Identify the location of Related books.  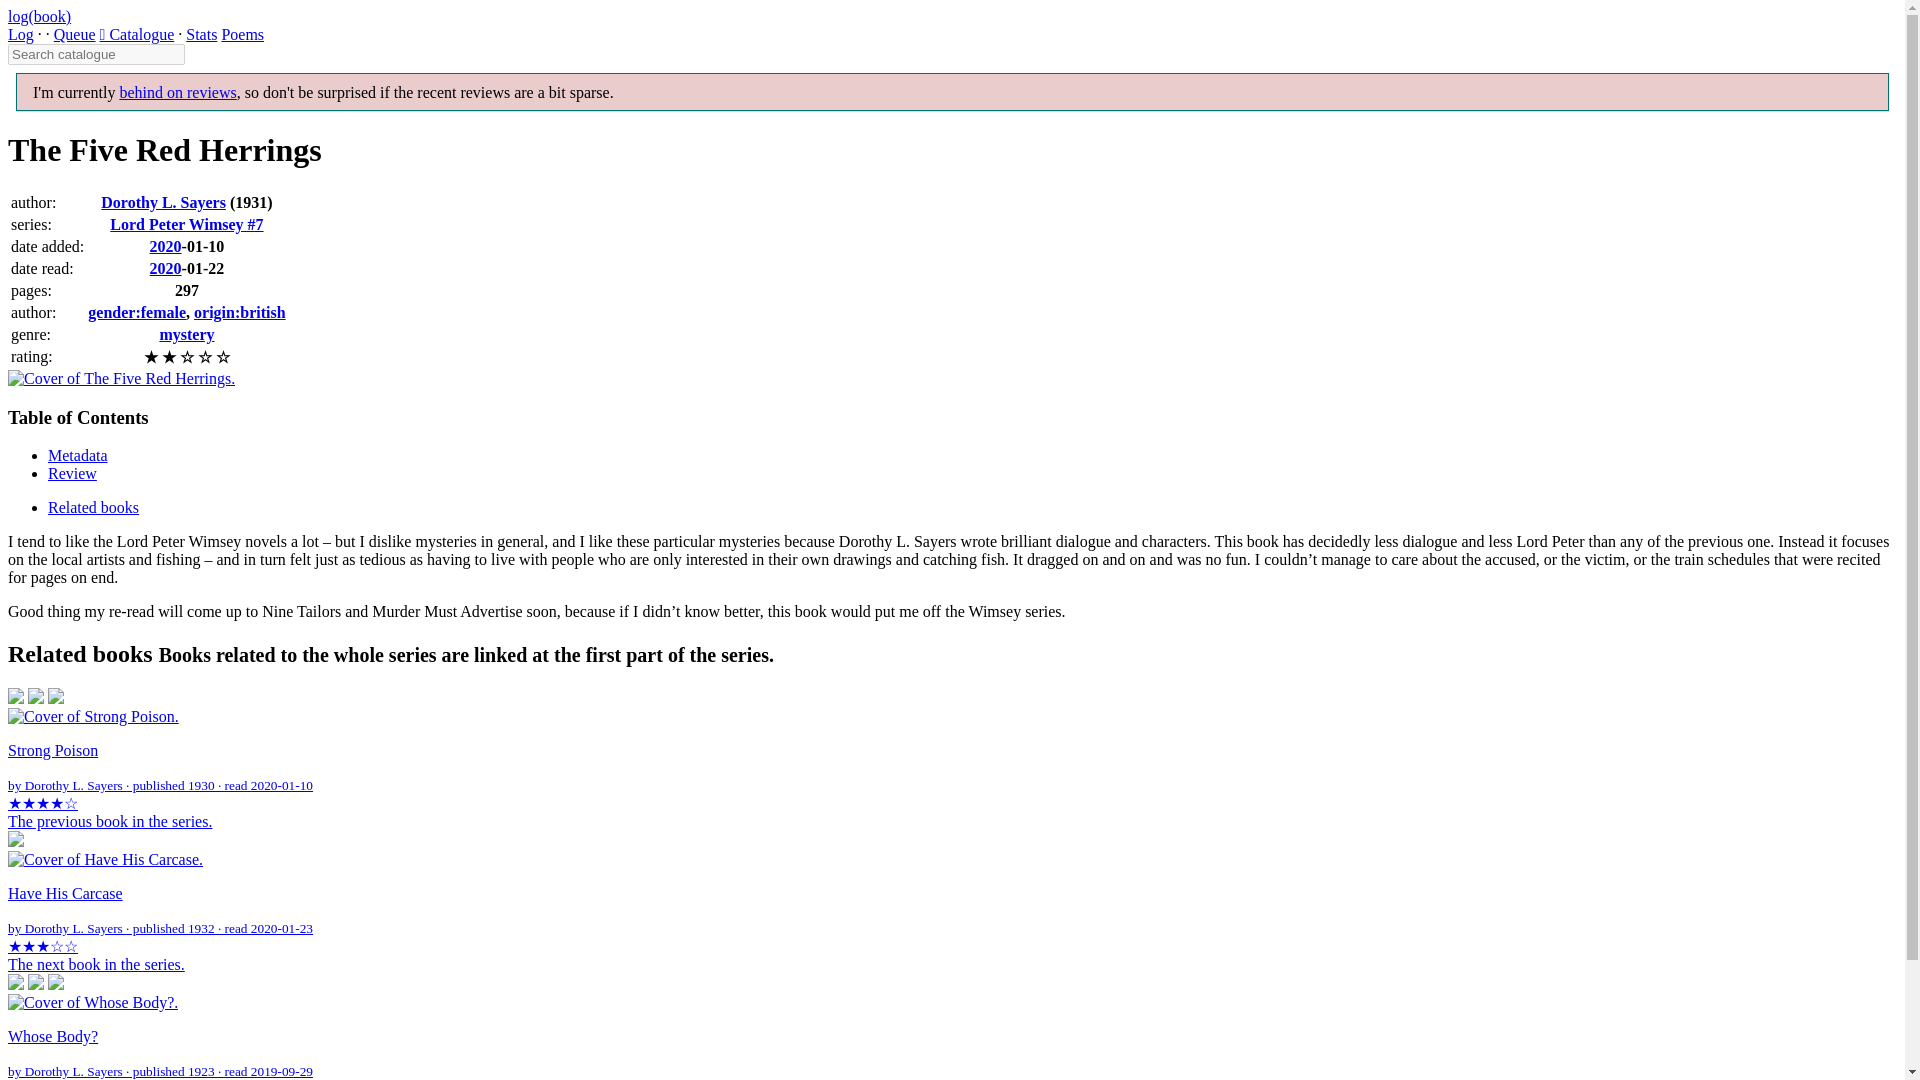
(93, 507).